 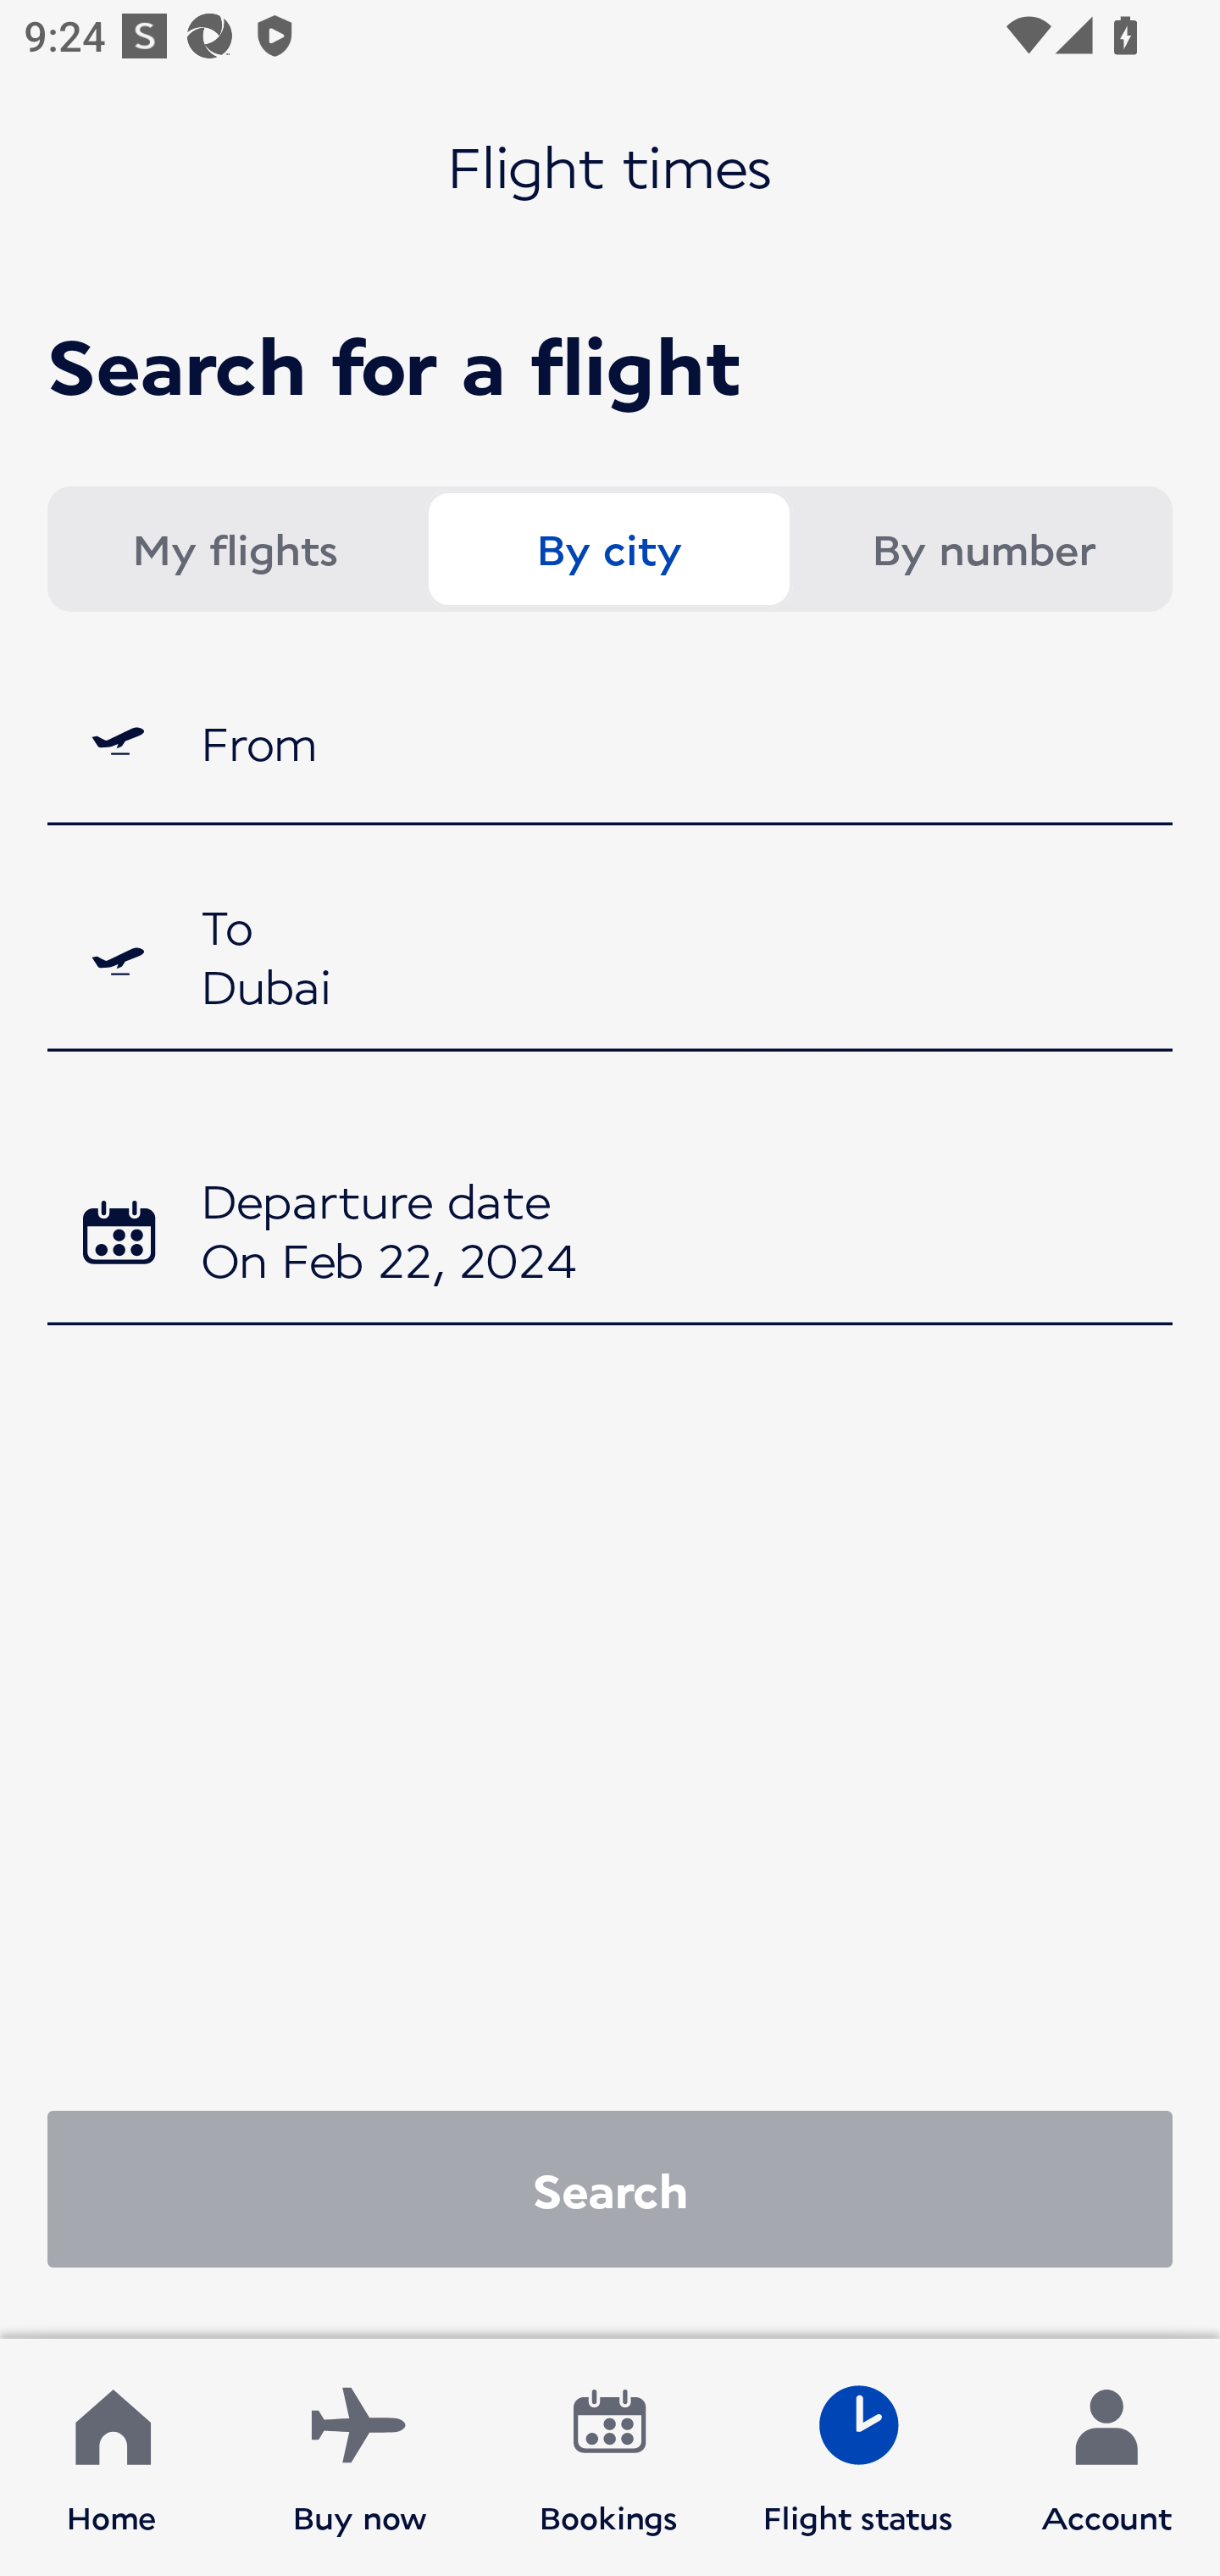 What do you see at coordinates (609, 2457) in the screenshot?
I see `Bookings` at bounding box center [609, 2457].